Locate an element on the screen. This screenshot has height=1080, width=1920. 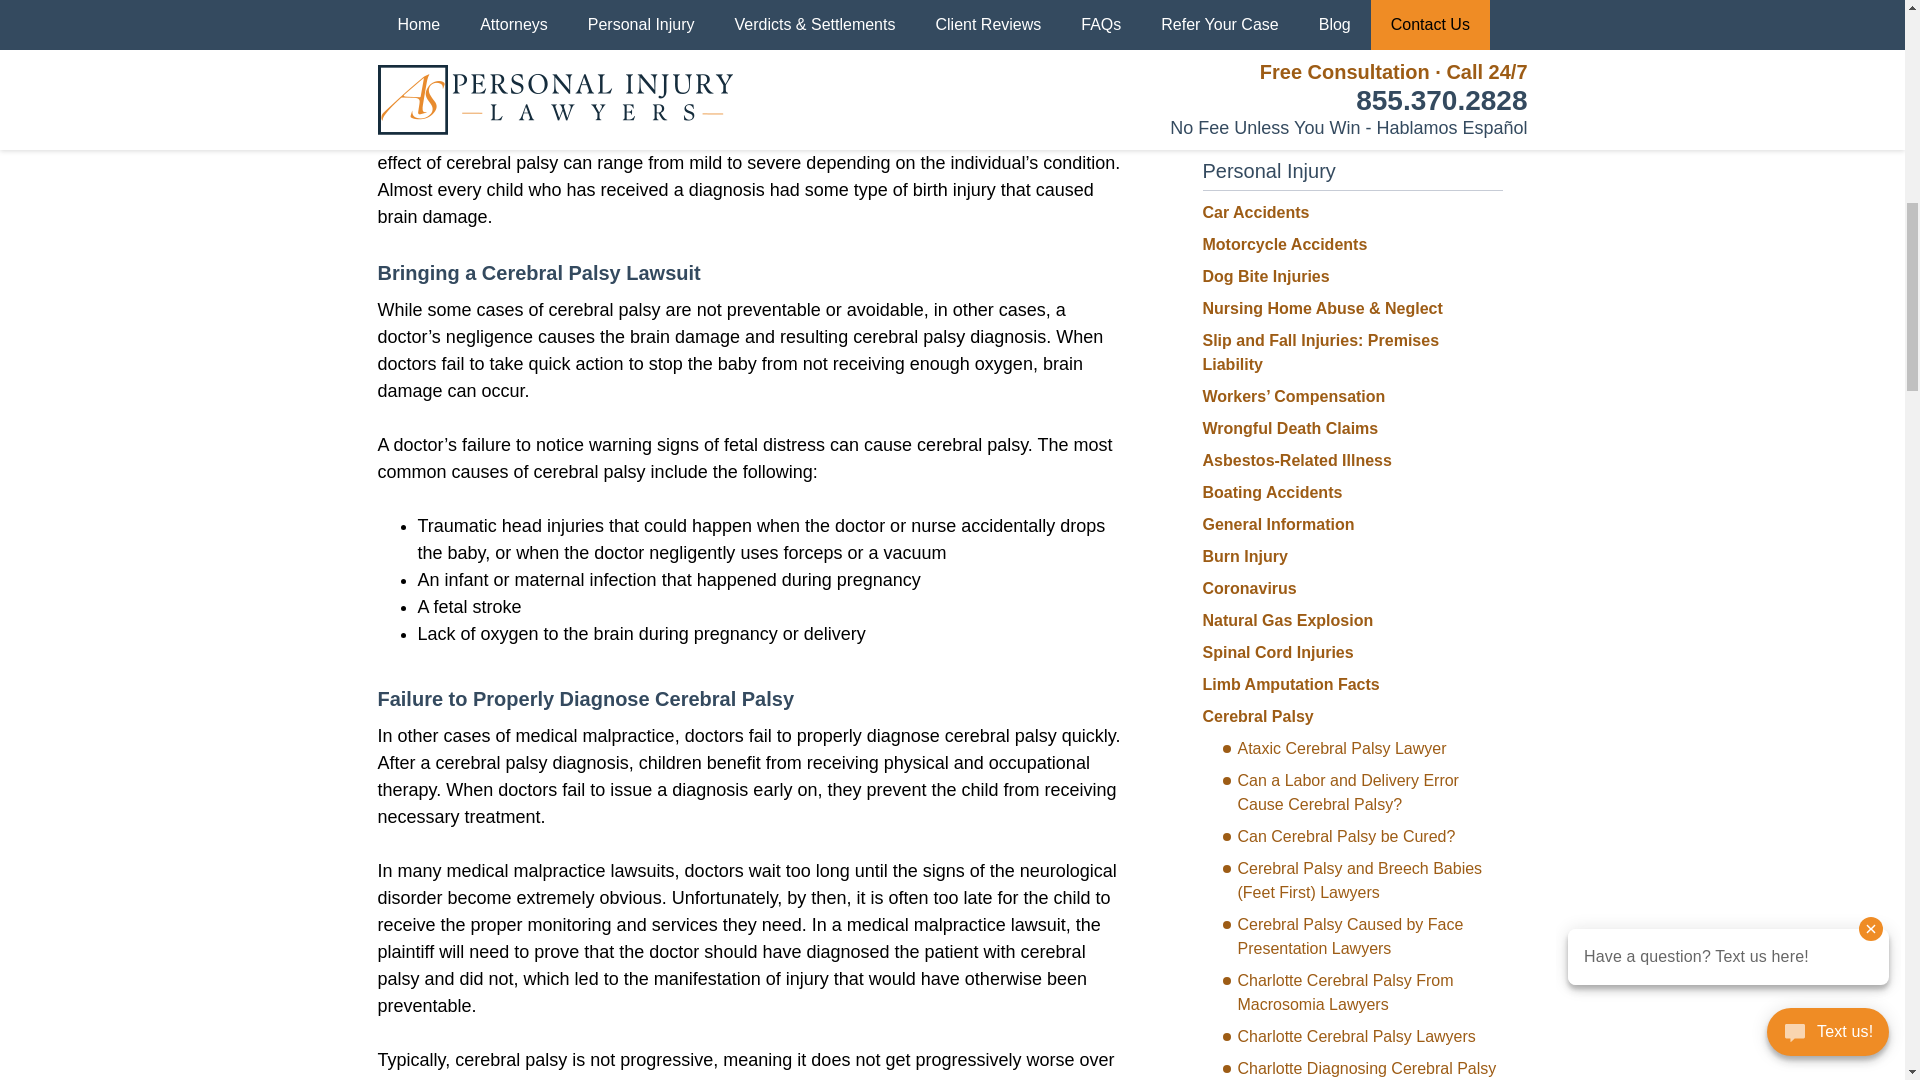
CONTACT US NOW is located at coordinates (1351, 59).